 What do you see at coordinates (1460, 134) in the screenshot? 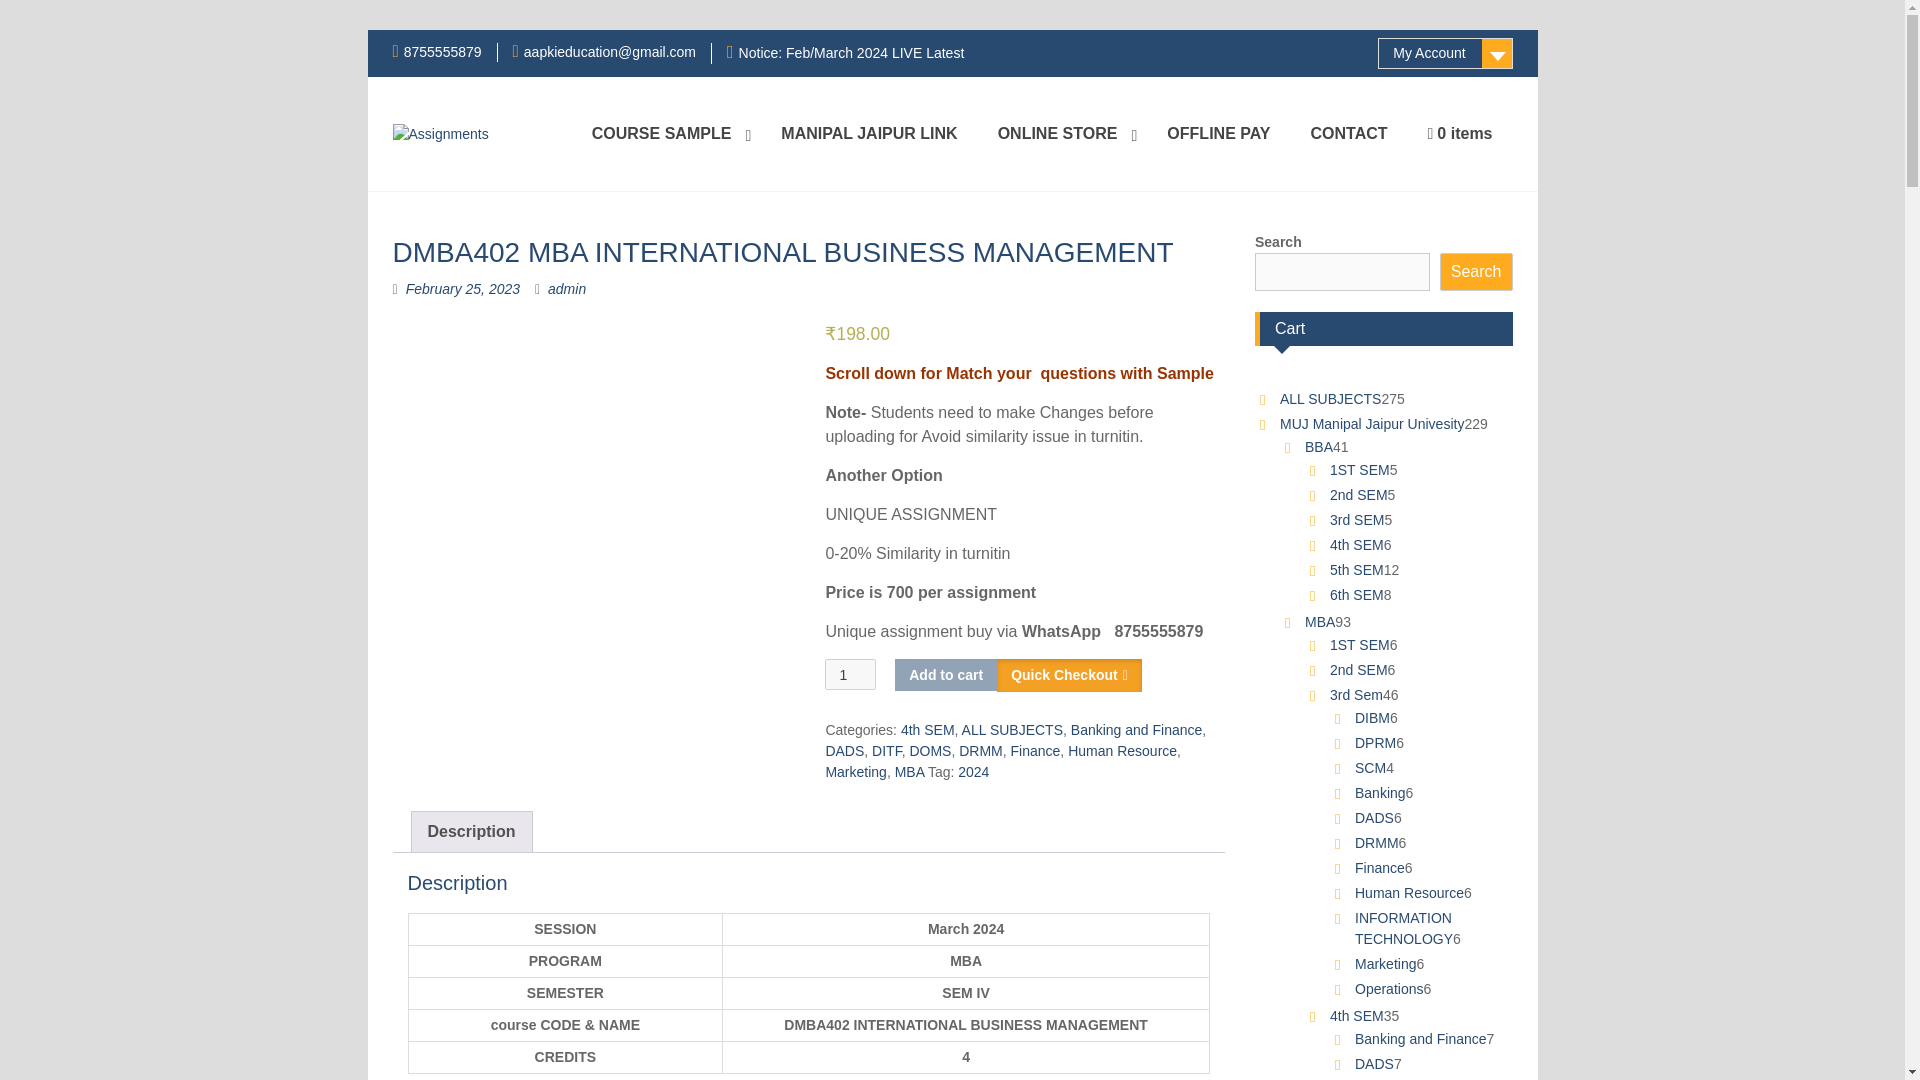
I see `Start shopping` at bounding box center [1460, 134].